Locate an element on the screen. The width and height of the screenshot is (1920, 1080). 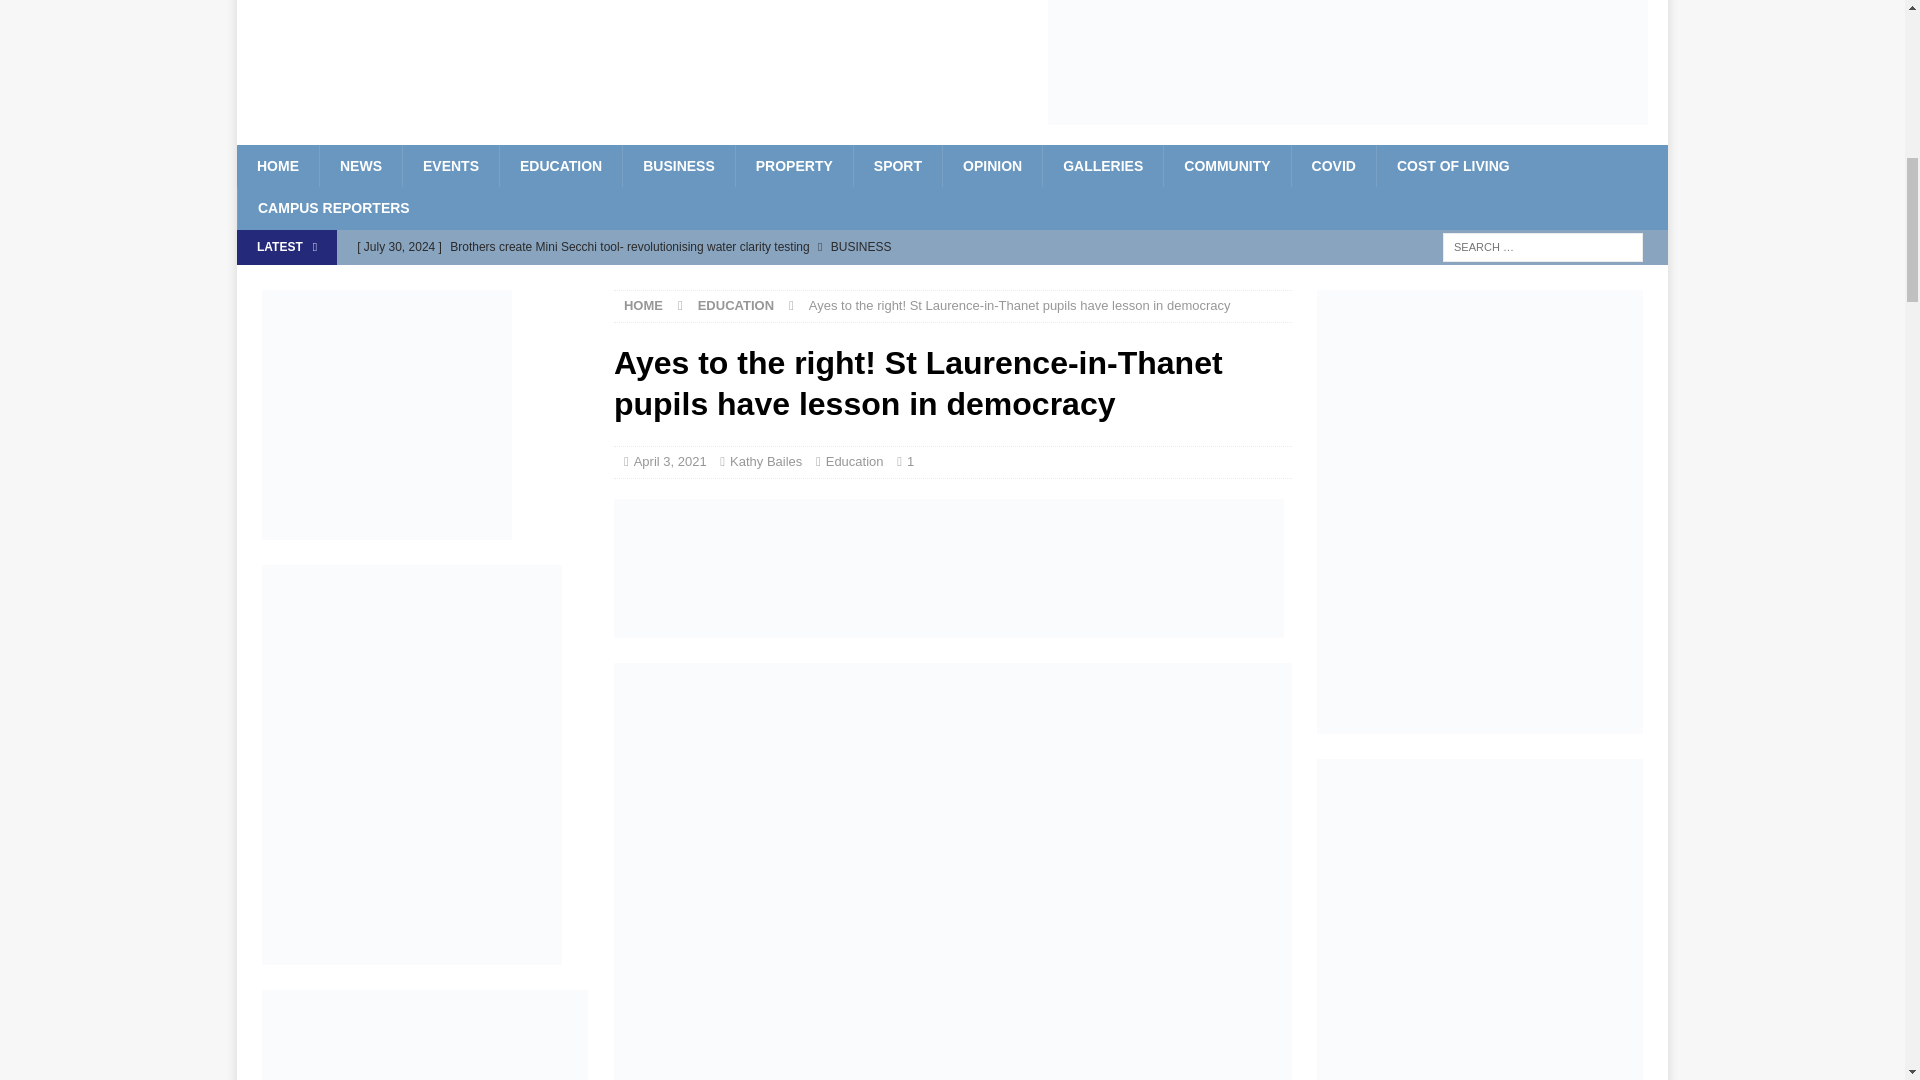
EVENTS is located at coordinates (450, 165).